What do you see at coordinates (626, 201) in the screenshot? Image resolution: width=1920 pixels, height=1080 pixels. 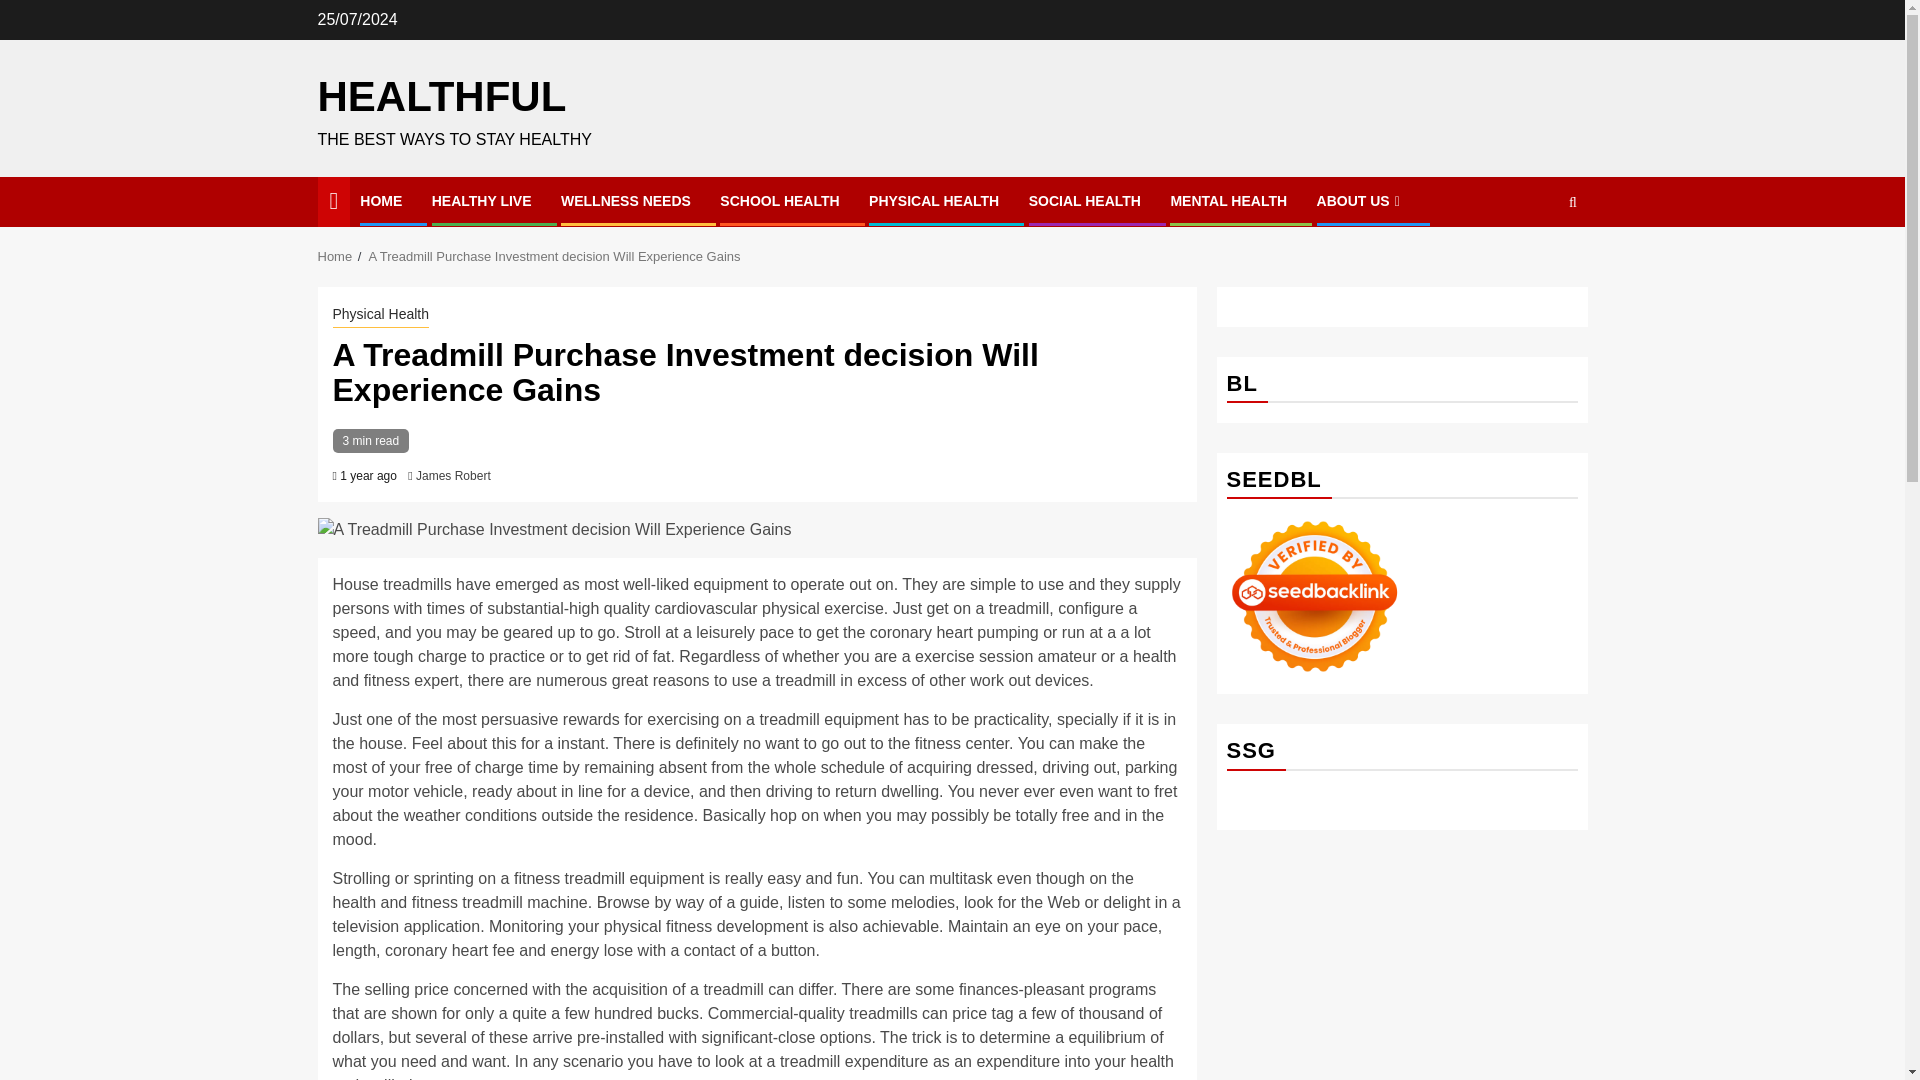 I see `WELLNESS NEEDS` at bounding box center [626, 201].